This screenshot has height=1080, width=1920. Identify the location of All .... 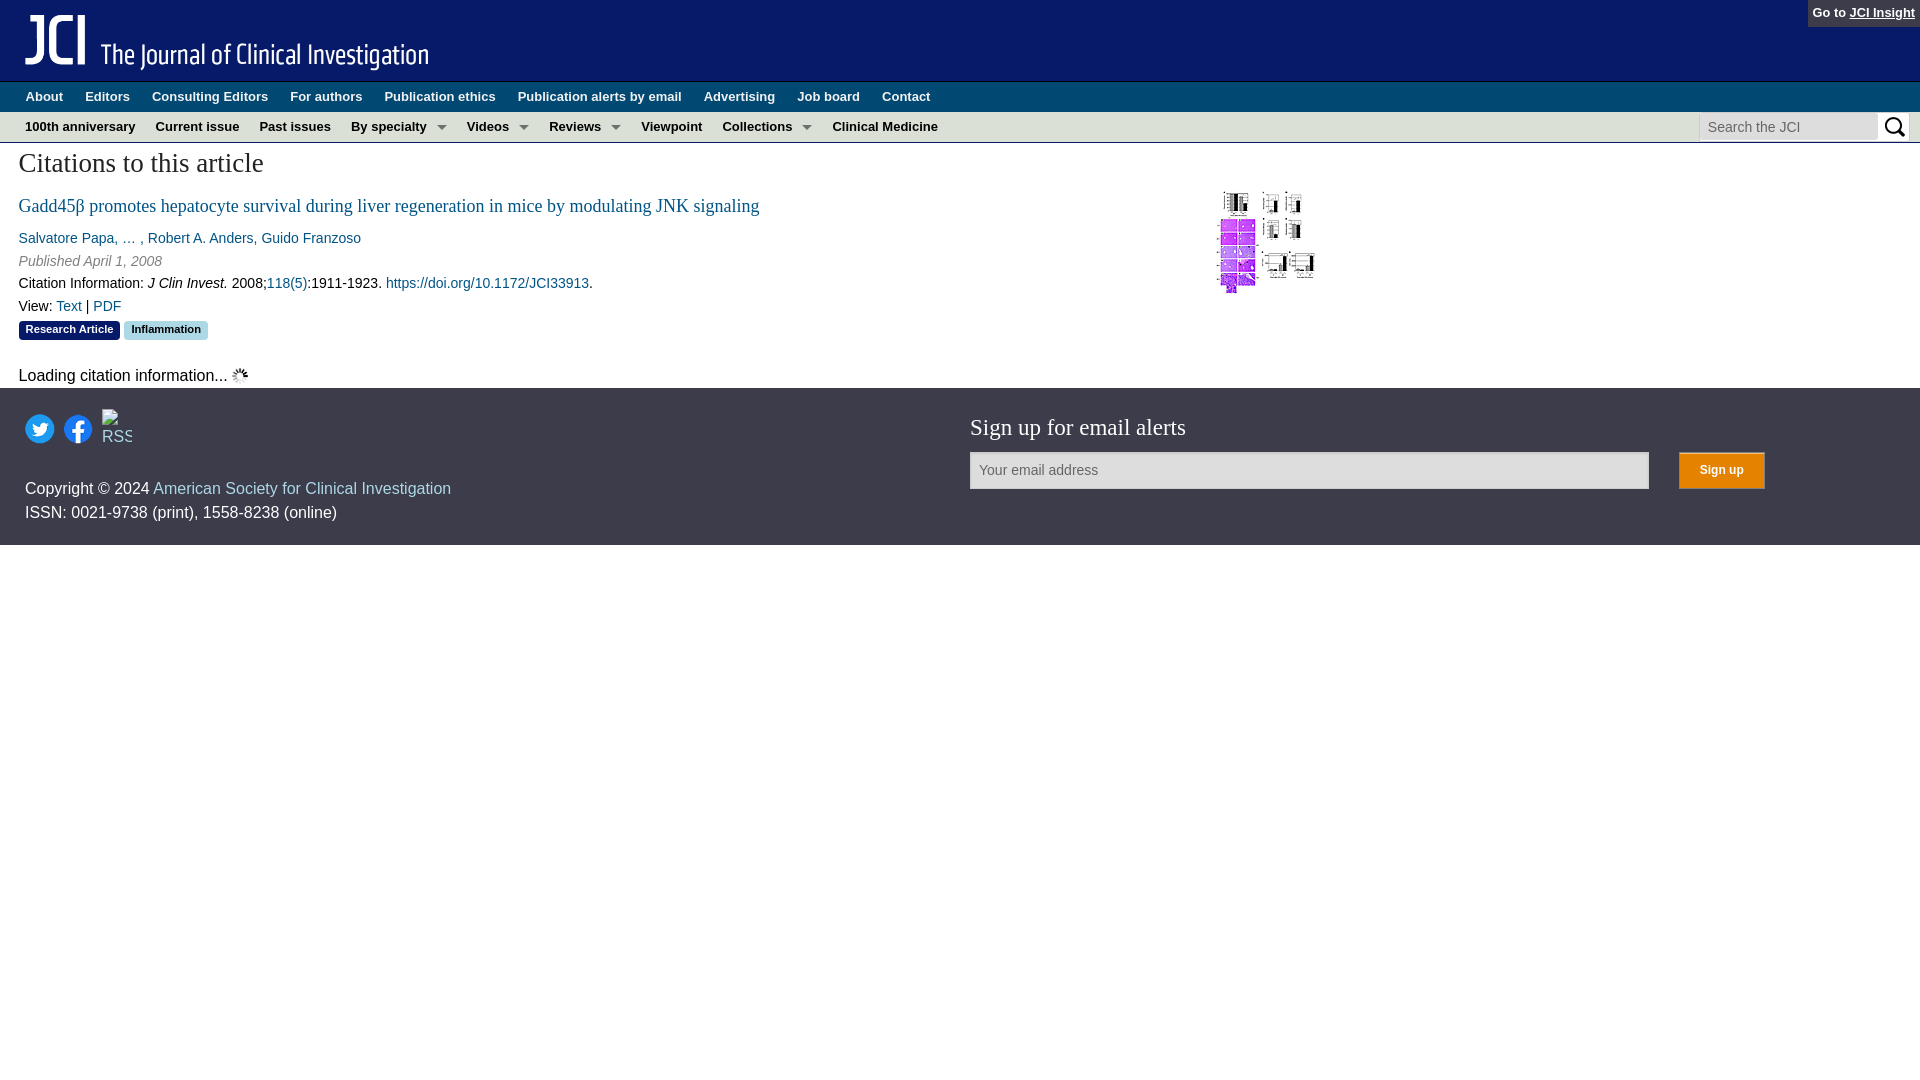
(398, 456).